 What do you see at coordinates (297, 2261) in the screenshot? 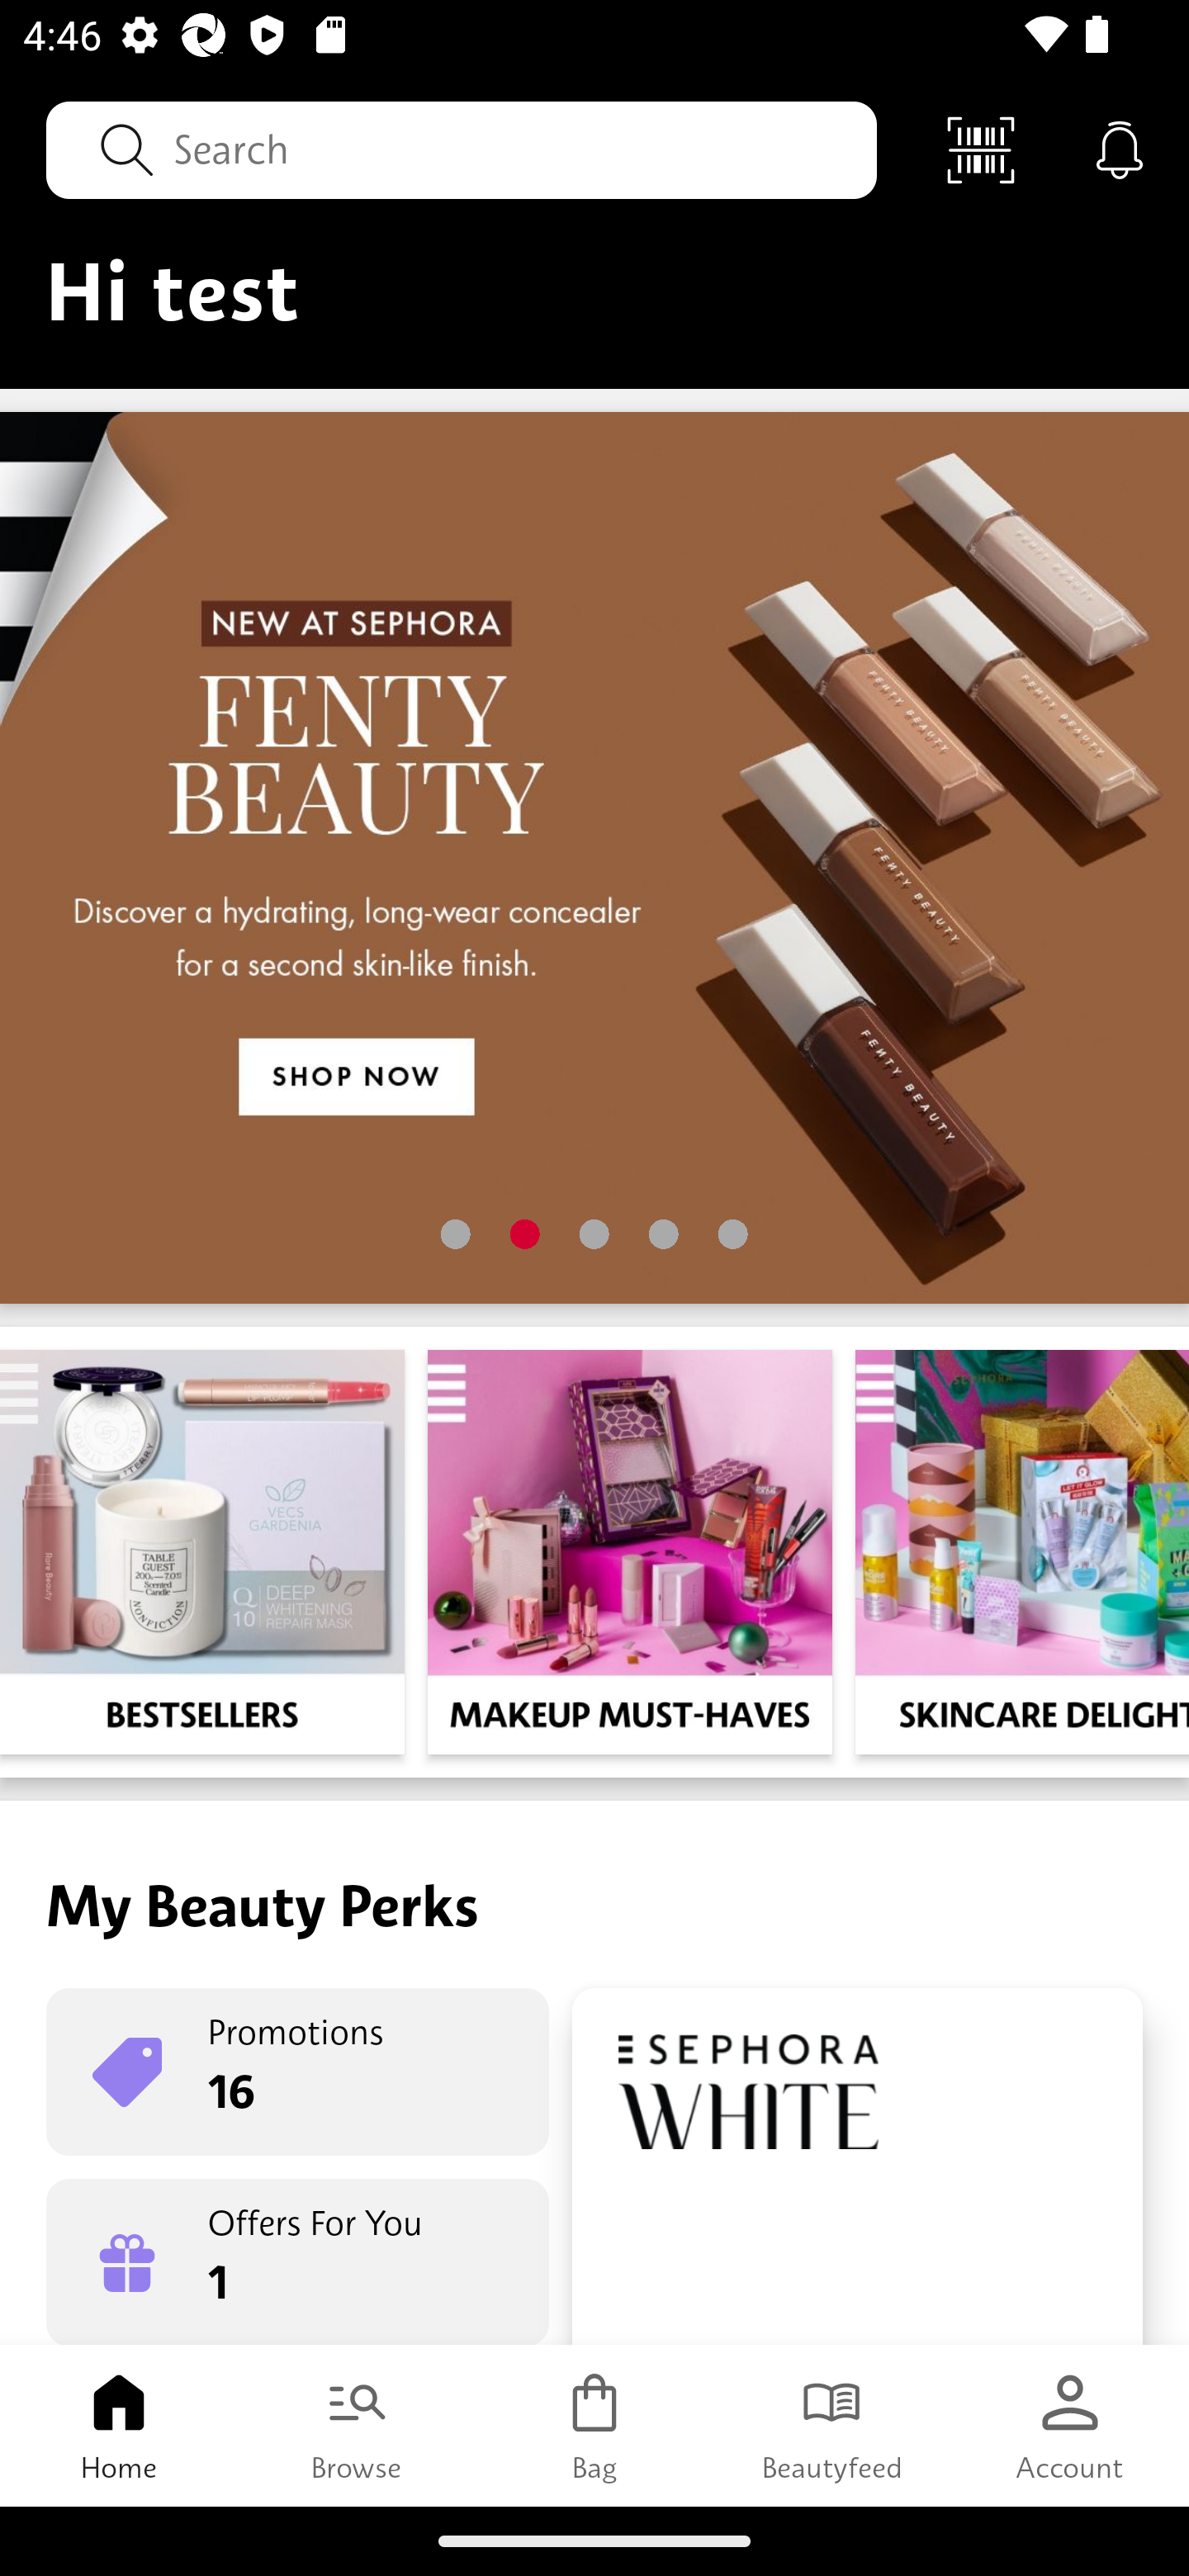
I see `Offers For You 1` at bounding box center [297, 2261].